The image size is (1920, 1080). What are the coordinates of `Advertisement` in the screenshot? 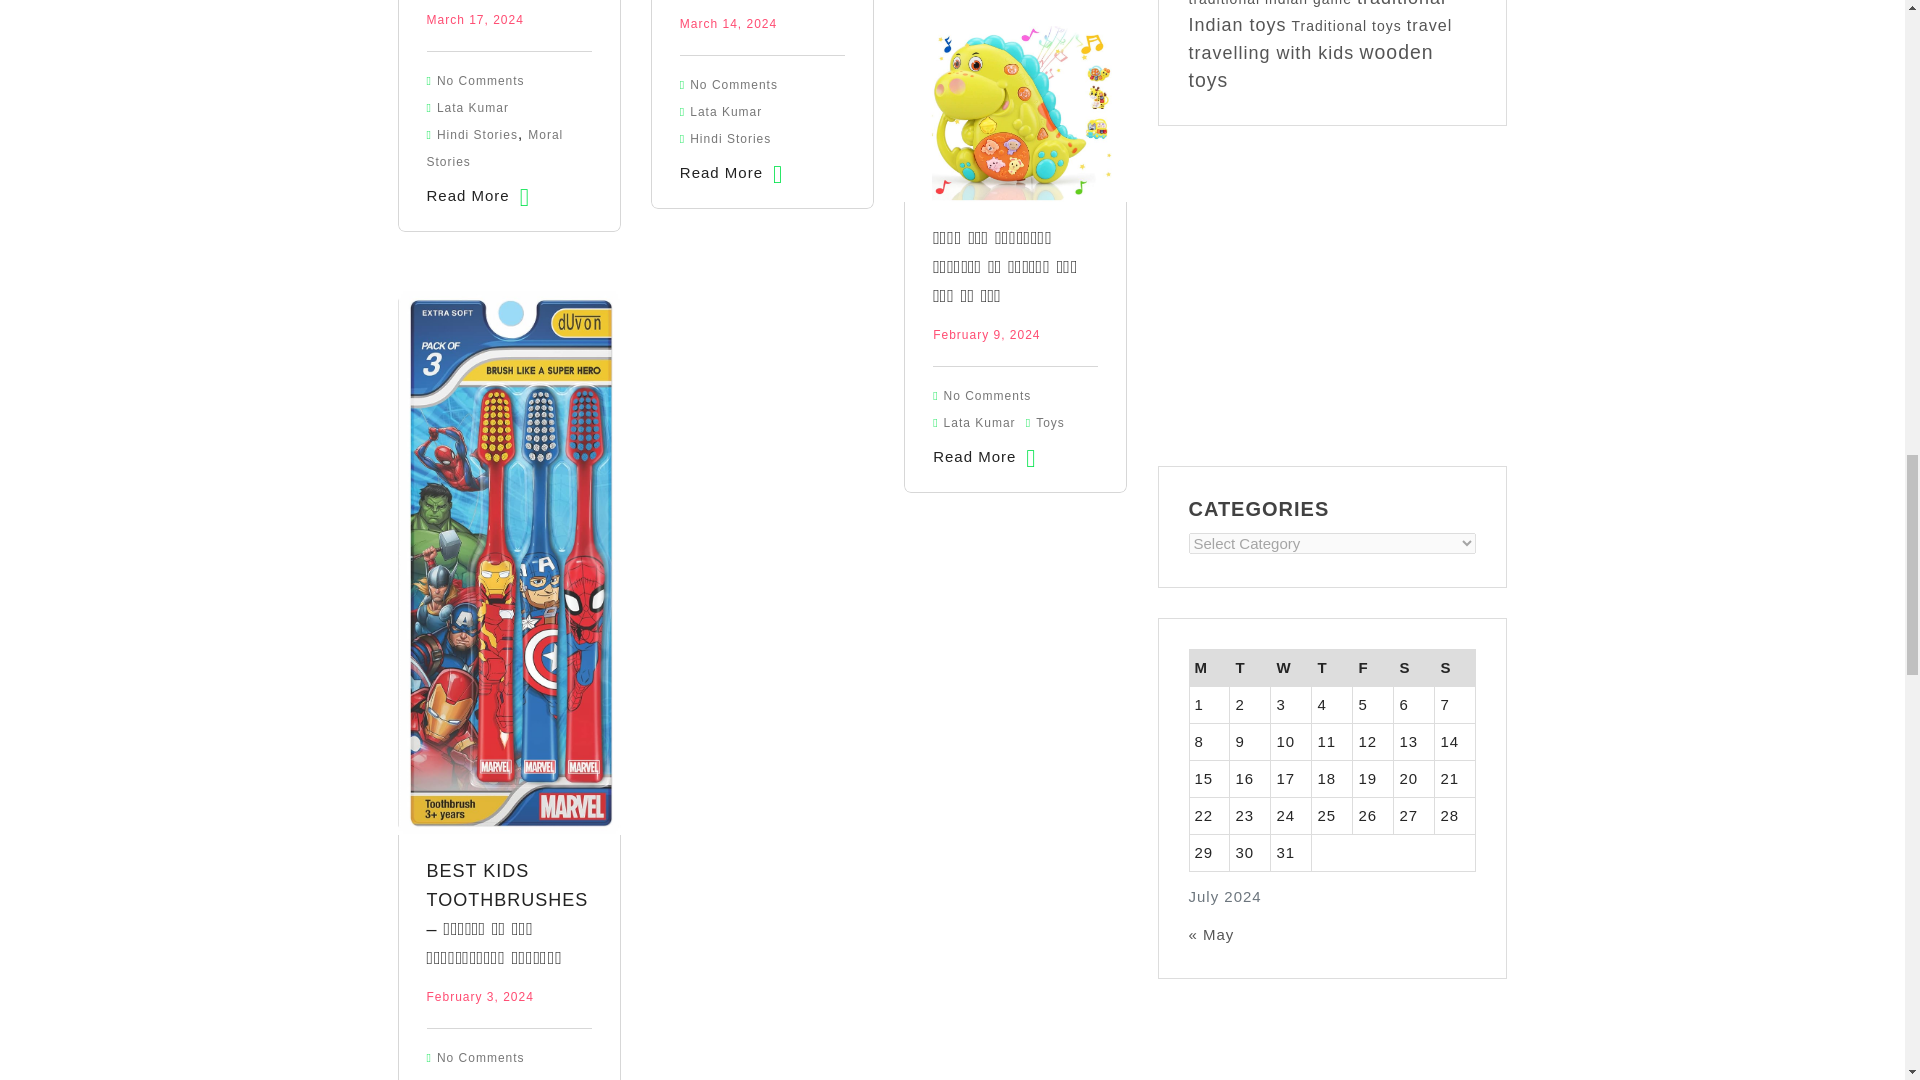 It's located at (1332, 296).